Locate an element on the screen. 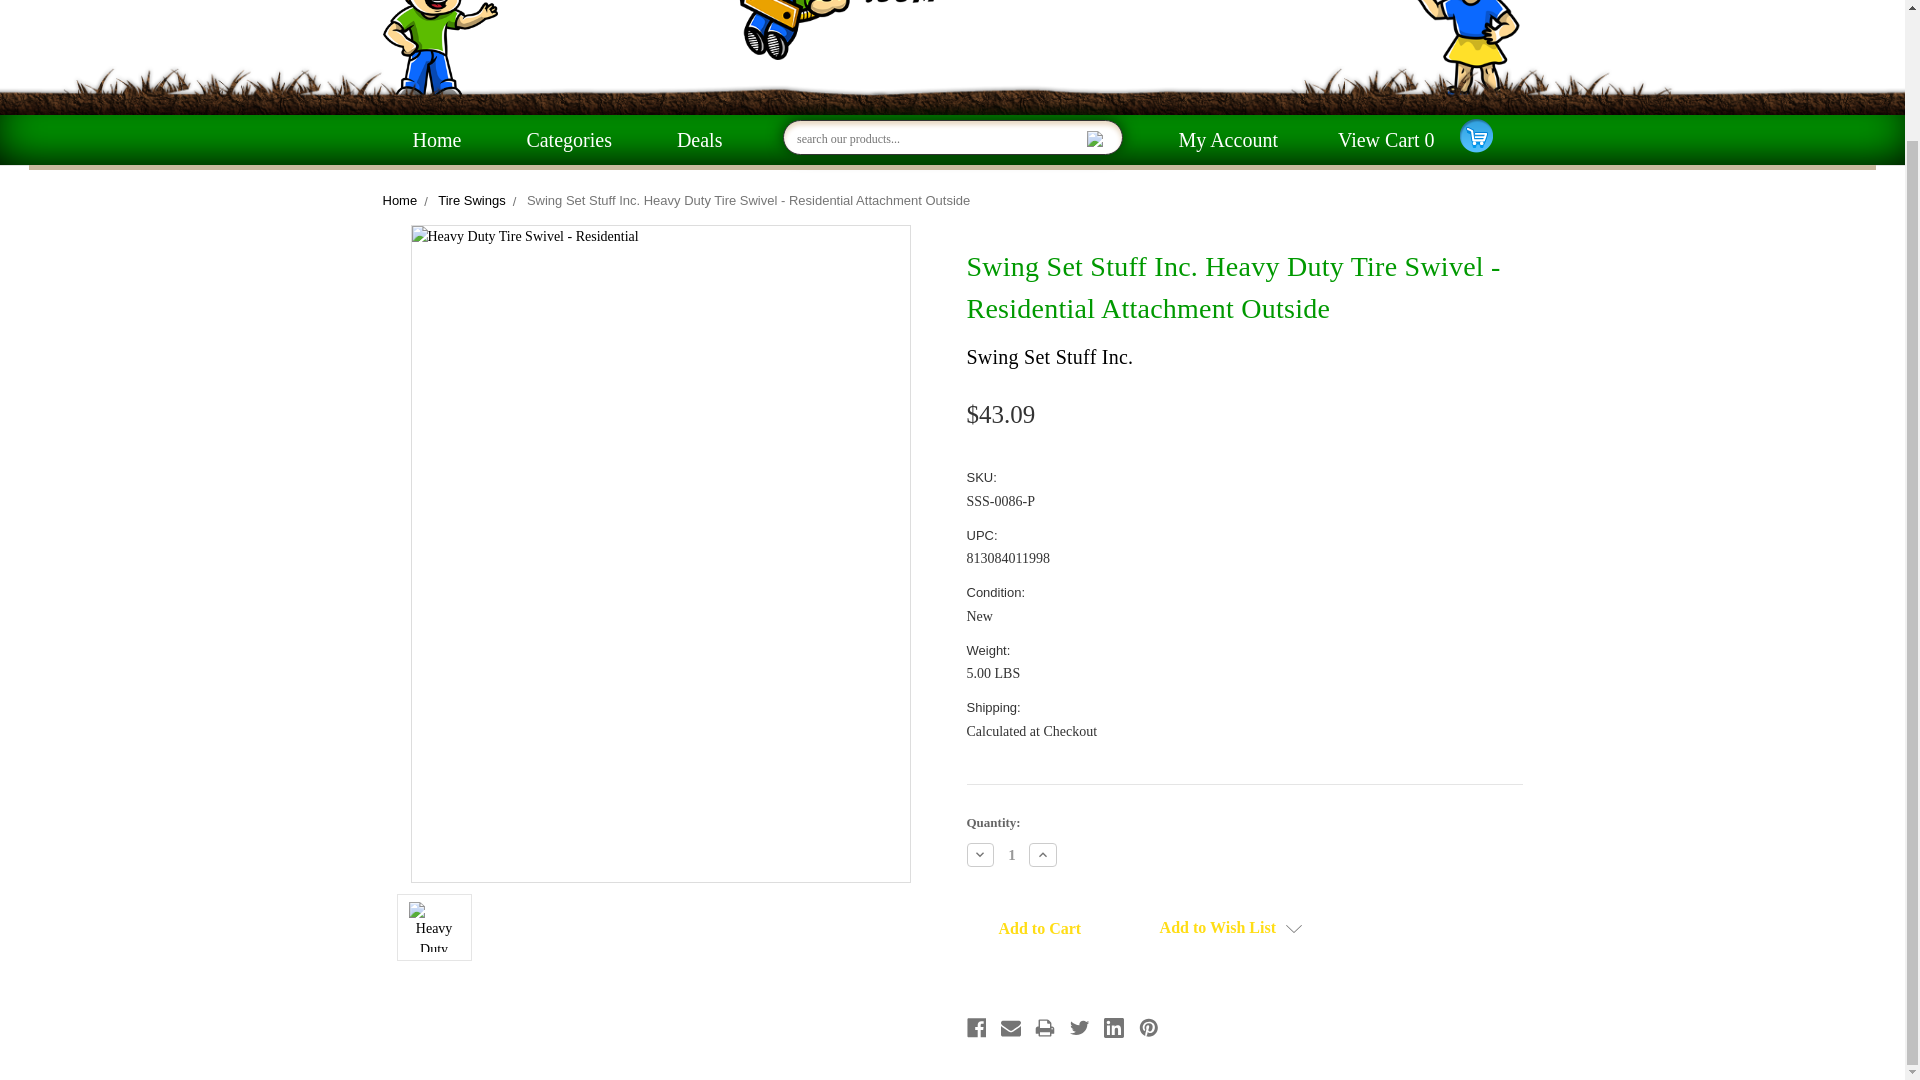 The height and width of the screenshot is (1080, 1920). My Account is located at coordinates (1228, 140).